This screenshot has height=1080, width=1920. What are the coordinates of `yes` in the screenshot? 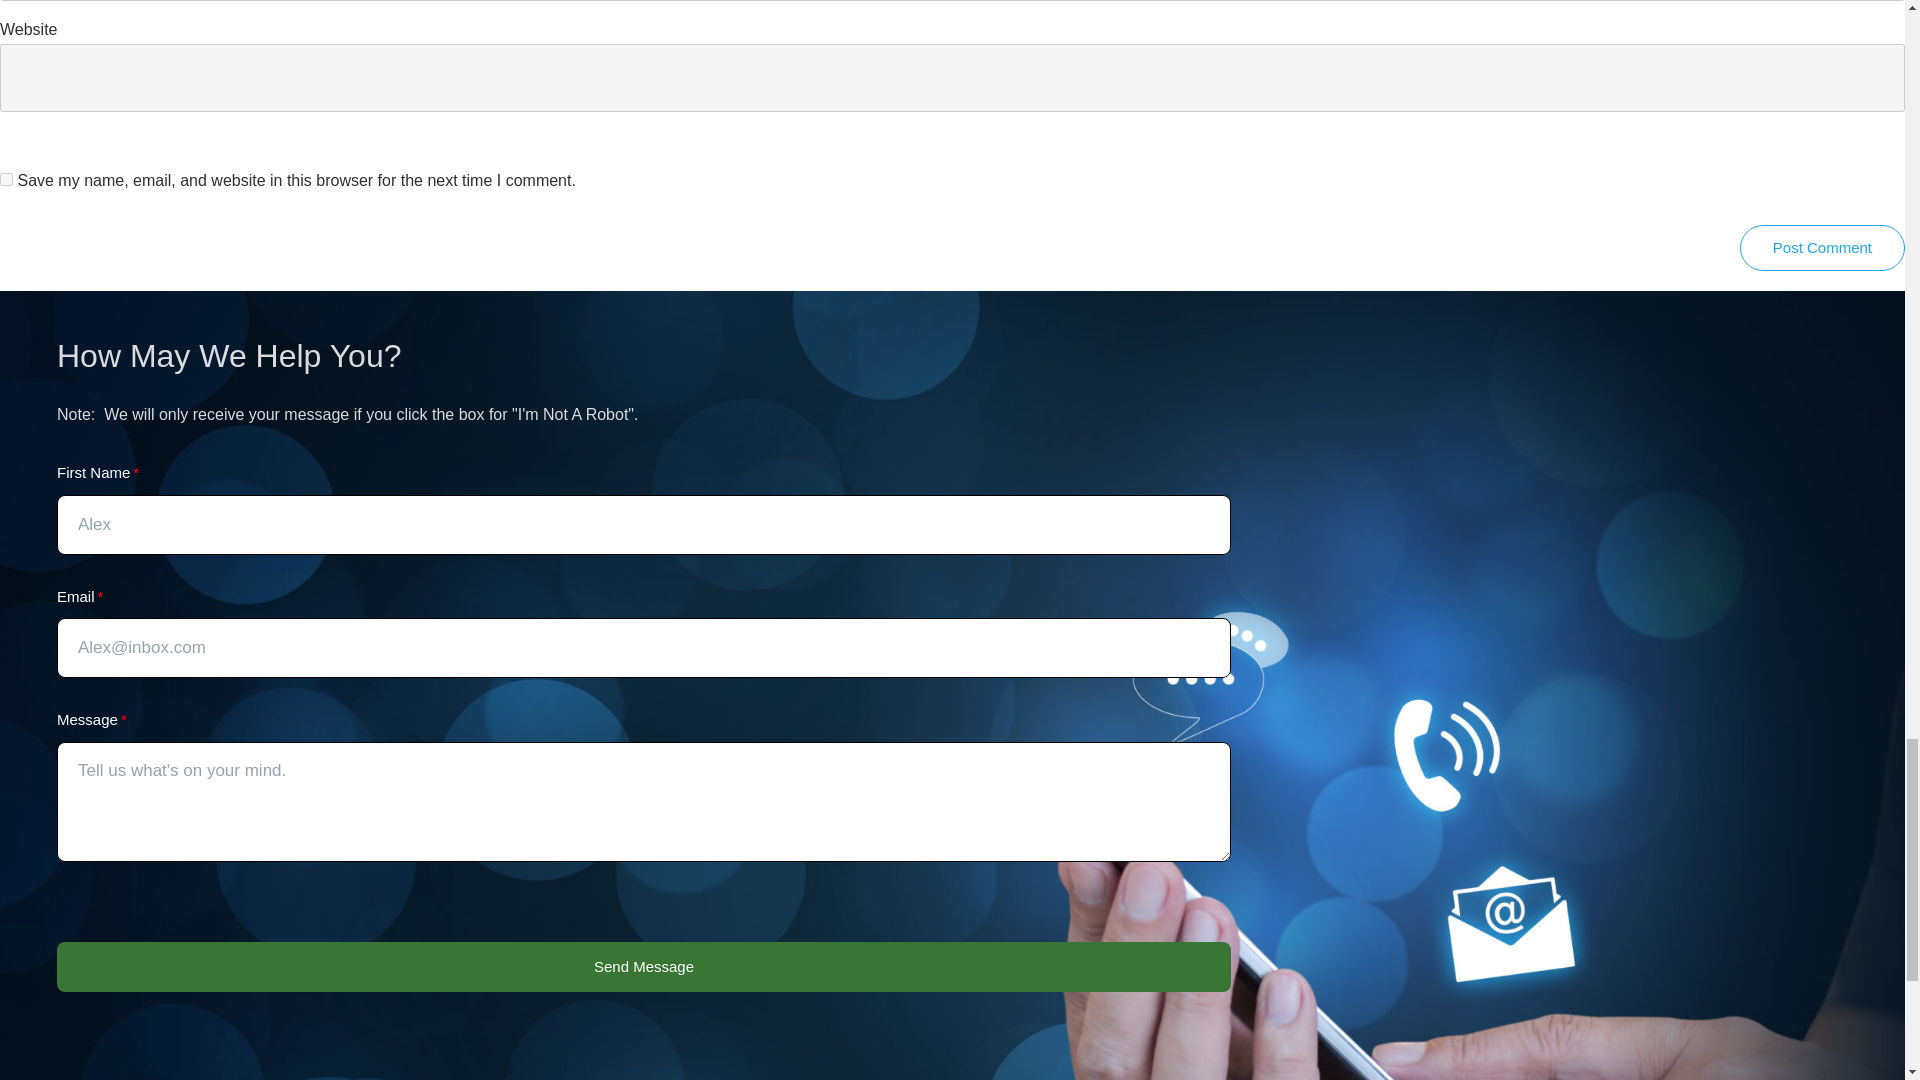 It's located at (6, 178).